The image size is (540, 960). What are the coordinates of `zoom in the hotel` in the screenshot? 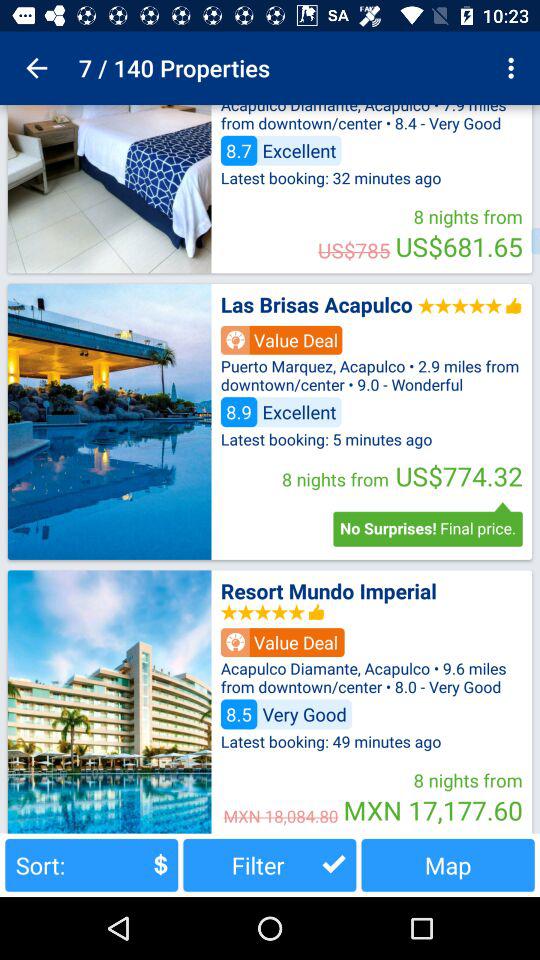 It's located at (109, 702).